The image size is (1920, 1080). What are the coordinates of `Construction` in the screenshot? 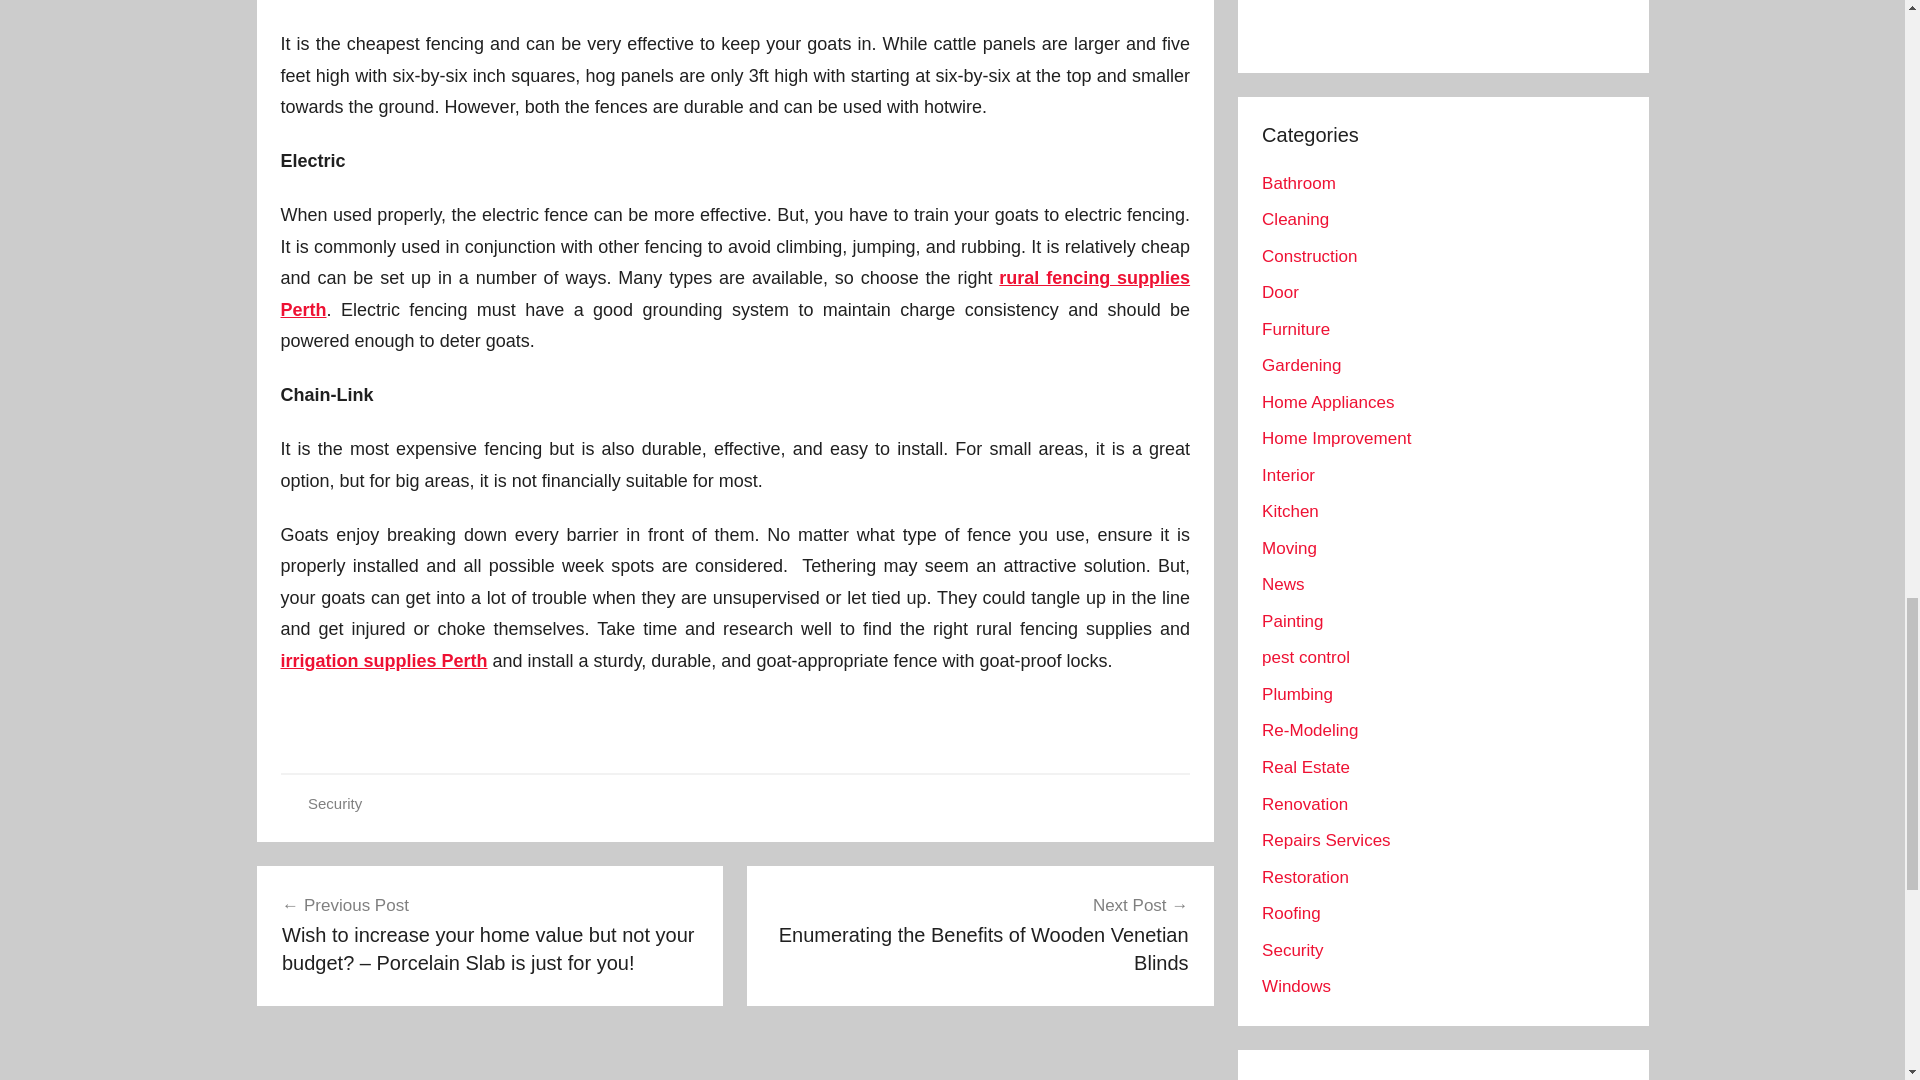 It's located at (1294, 218).